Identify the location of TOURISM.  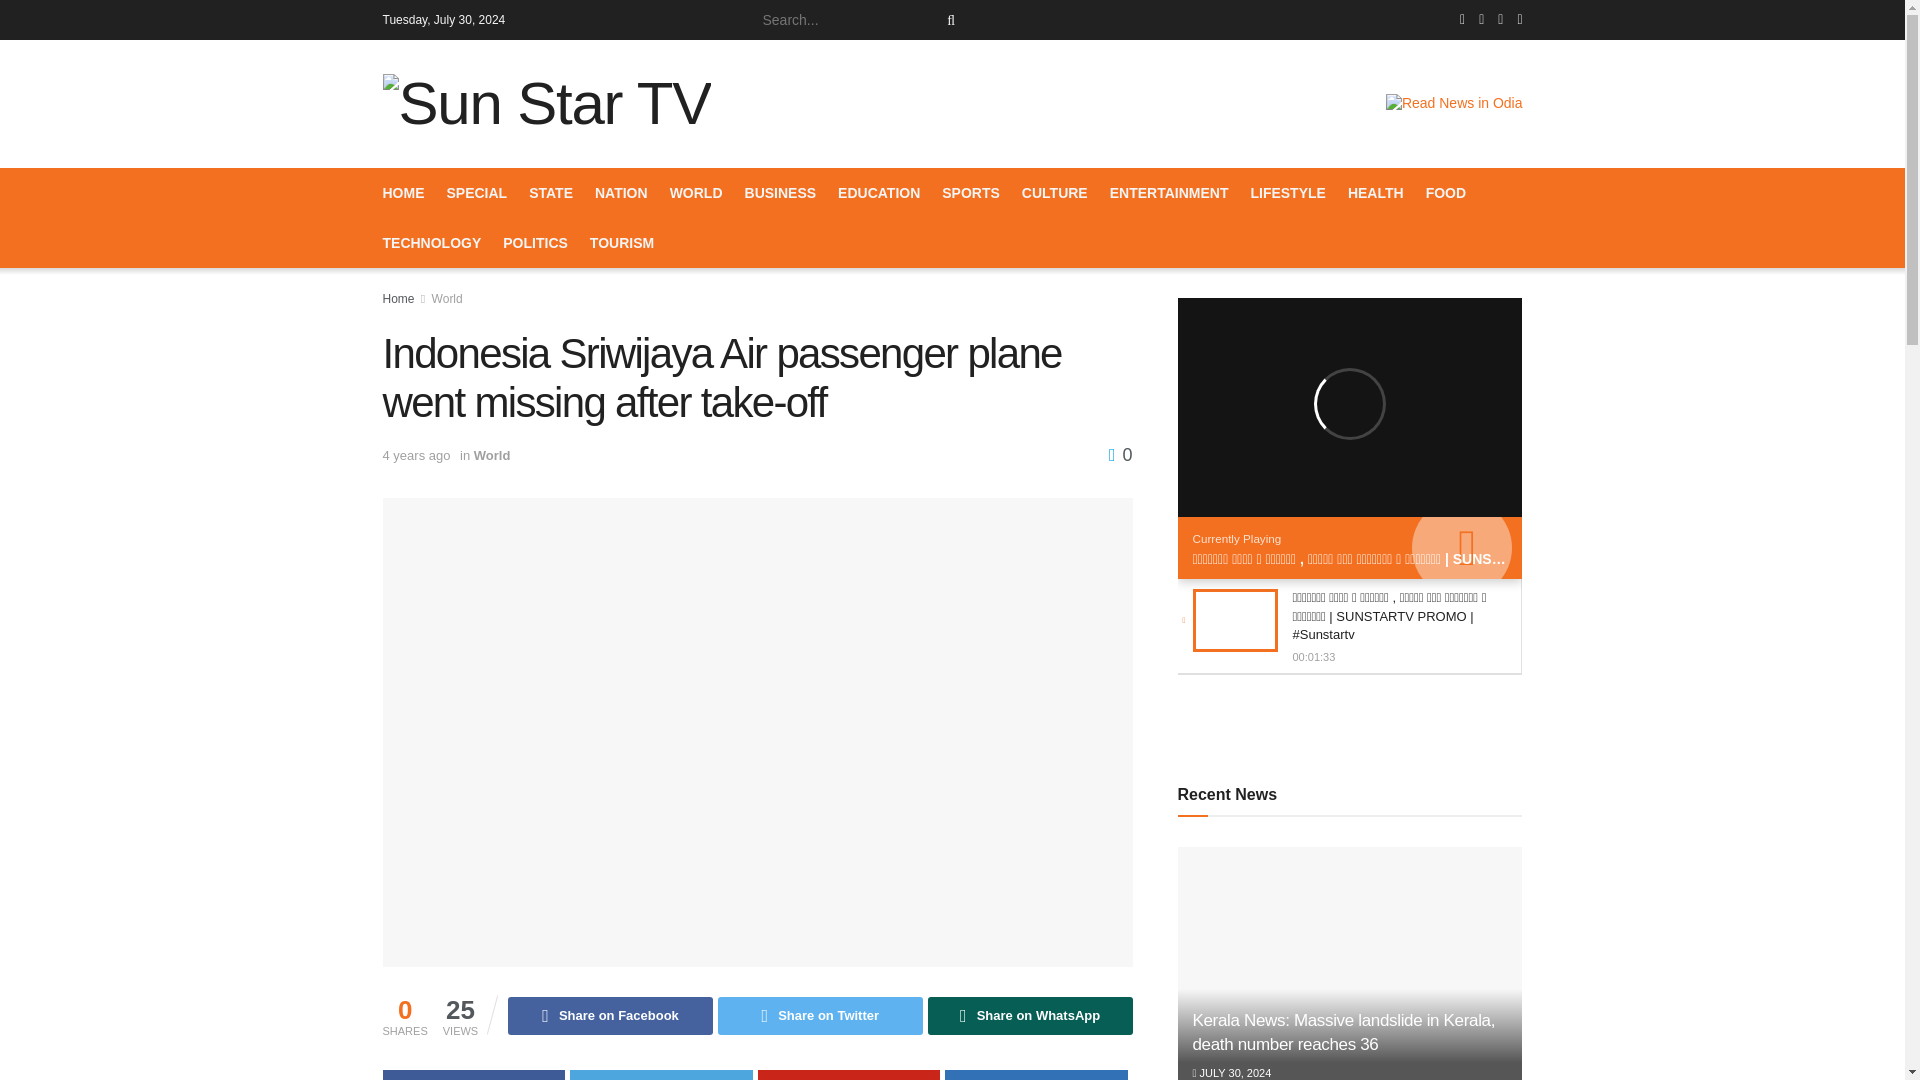
(622, 242).